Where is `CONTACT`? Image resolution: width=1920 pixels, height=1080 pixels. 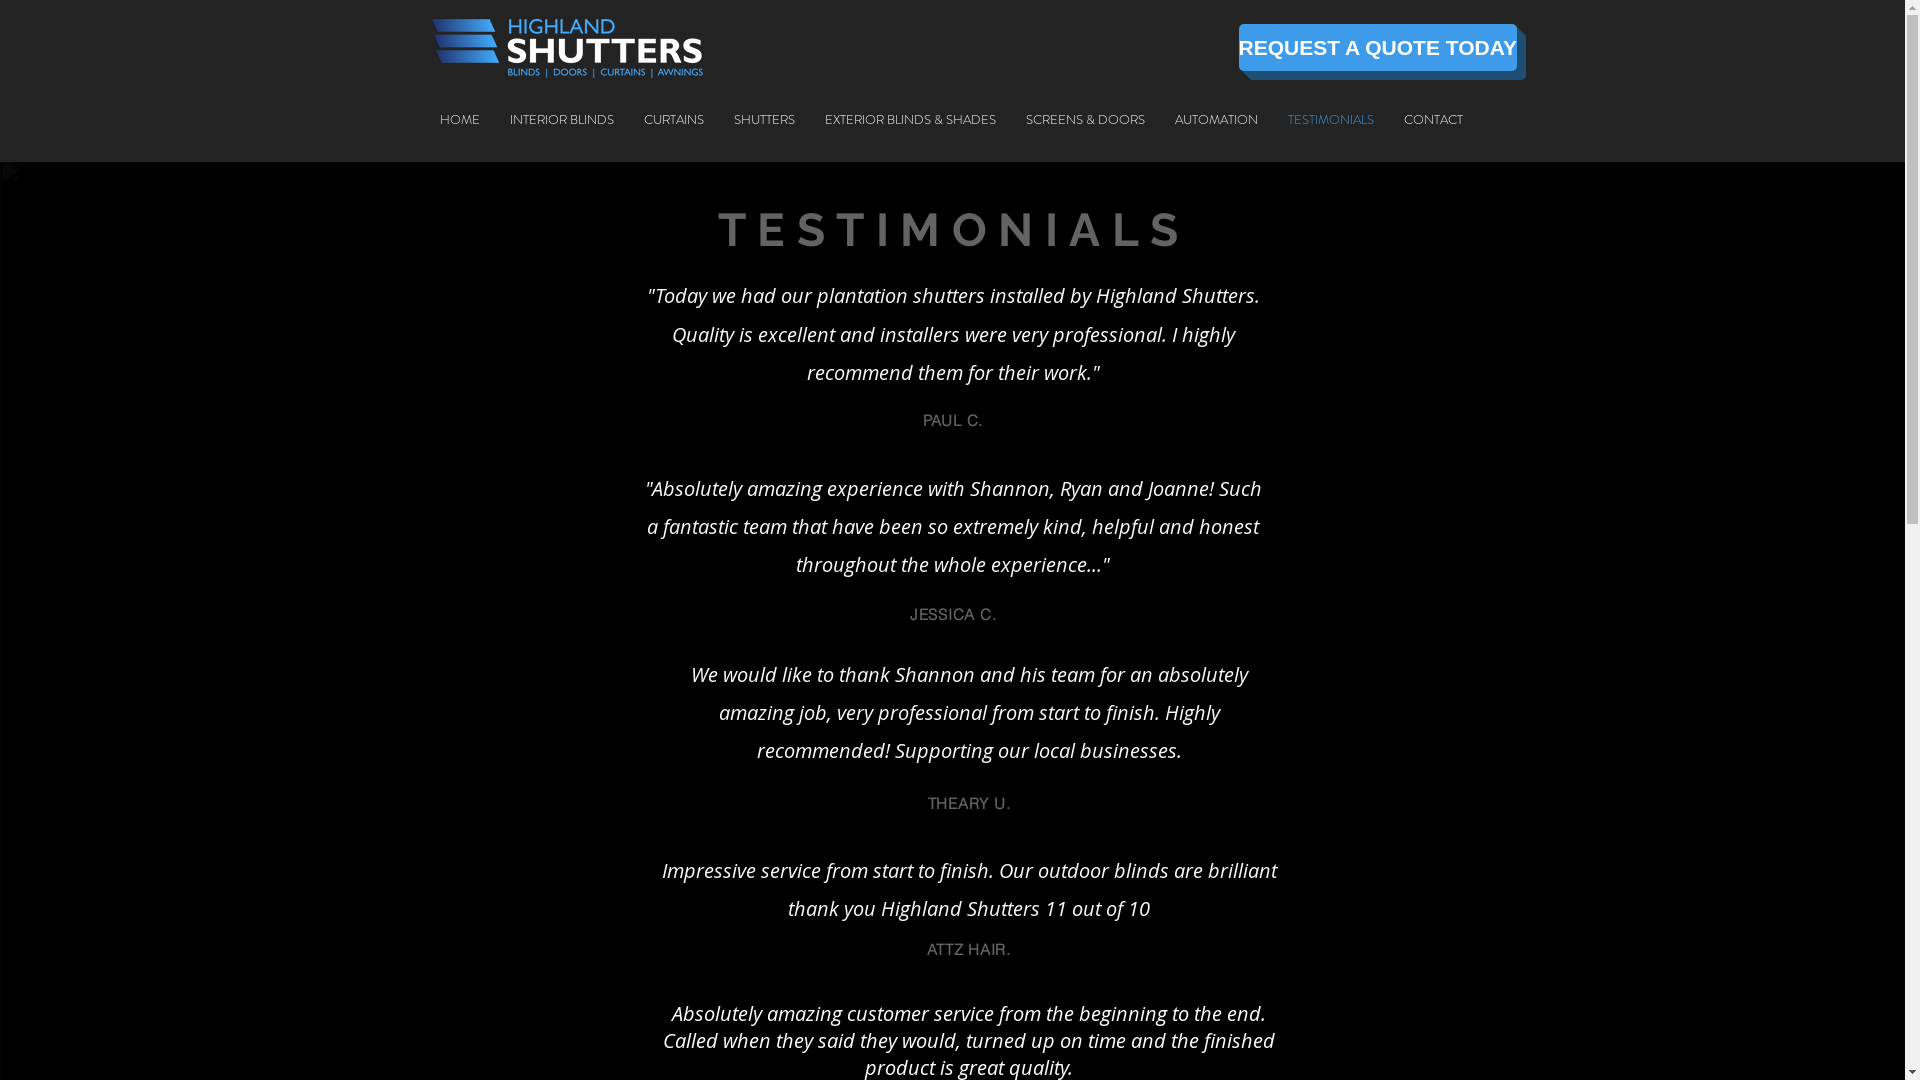
CONTACT is located at coordinates (1434, 120).